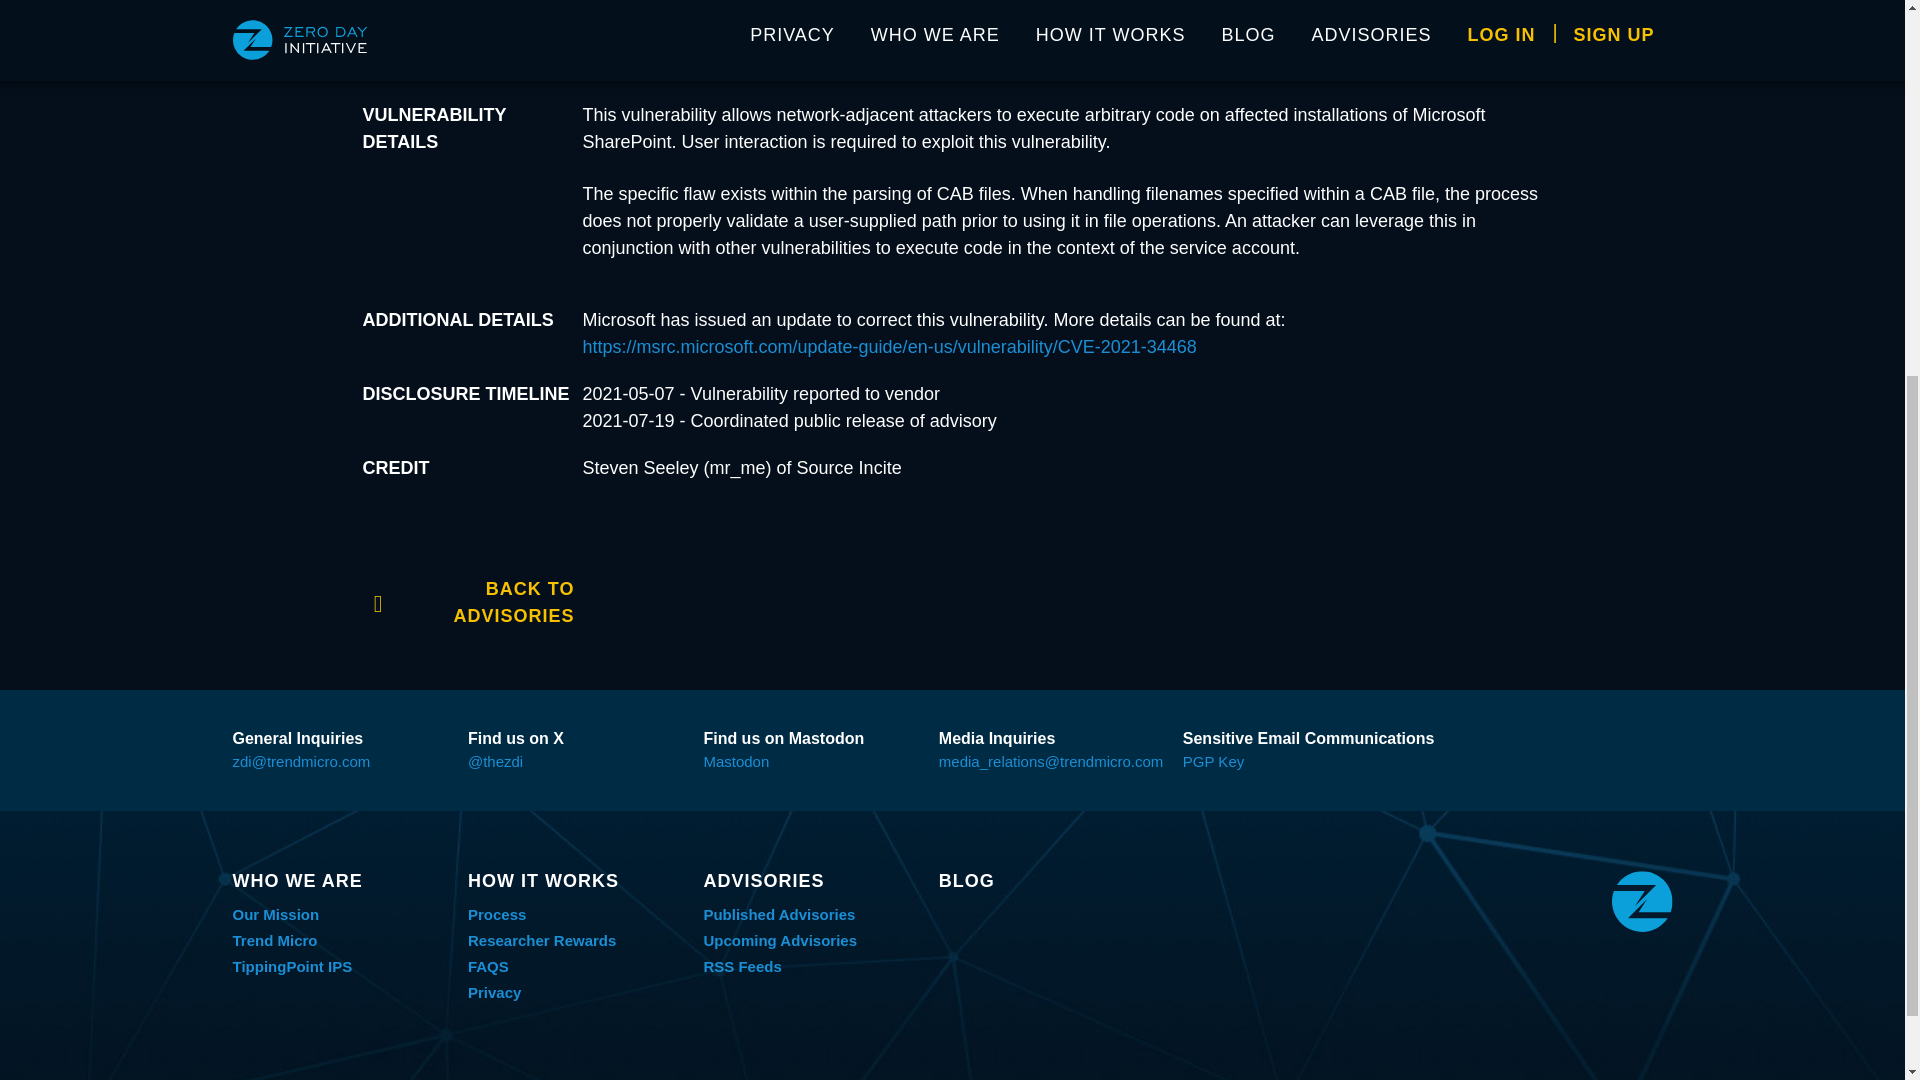 This screenshot has width=1920, height=1080. What do you see at coordinates (468, 600) in the screenshot?
I see `BACK TO ADVISORIES` at bounding box center [468, 600].